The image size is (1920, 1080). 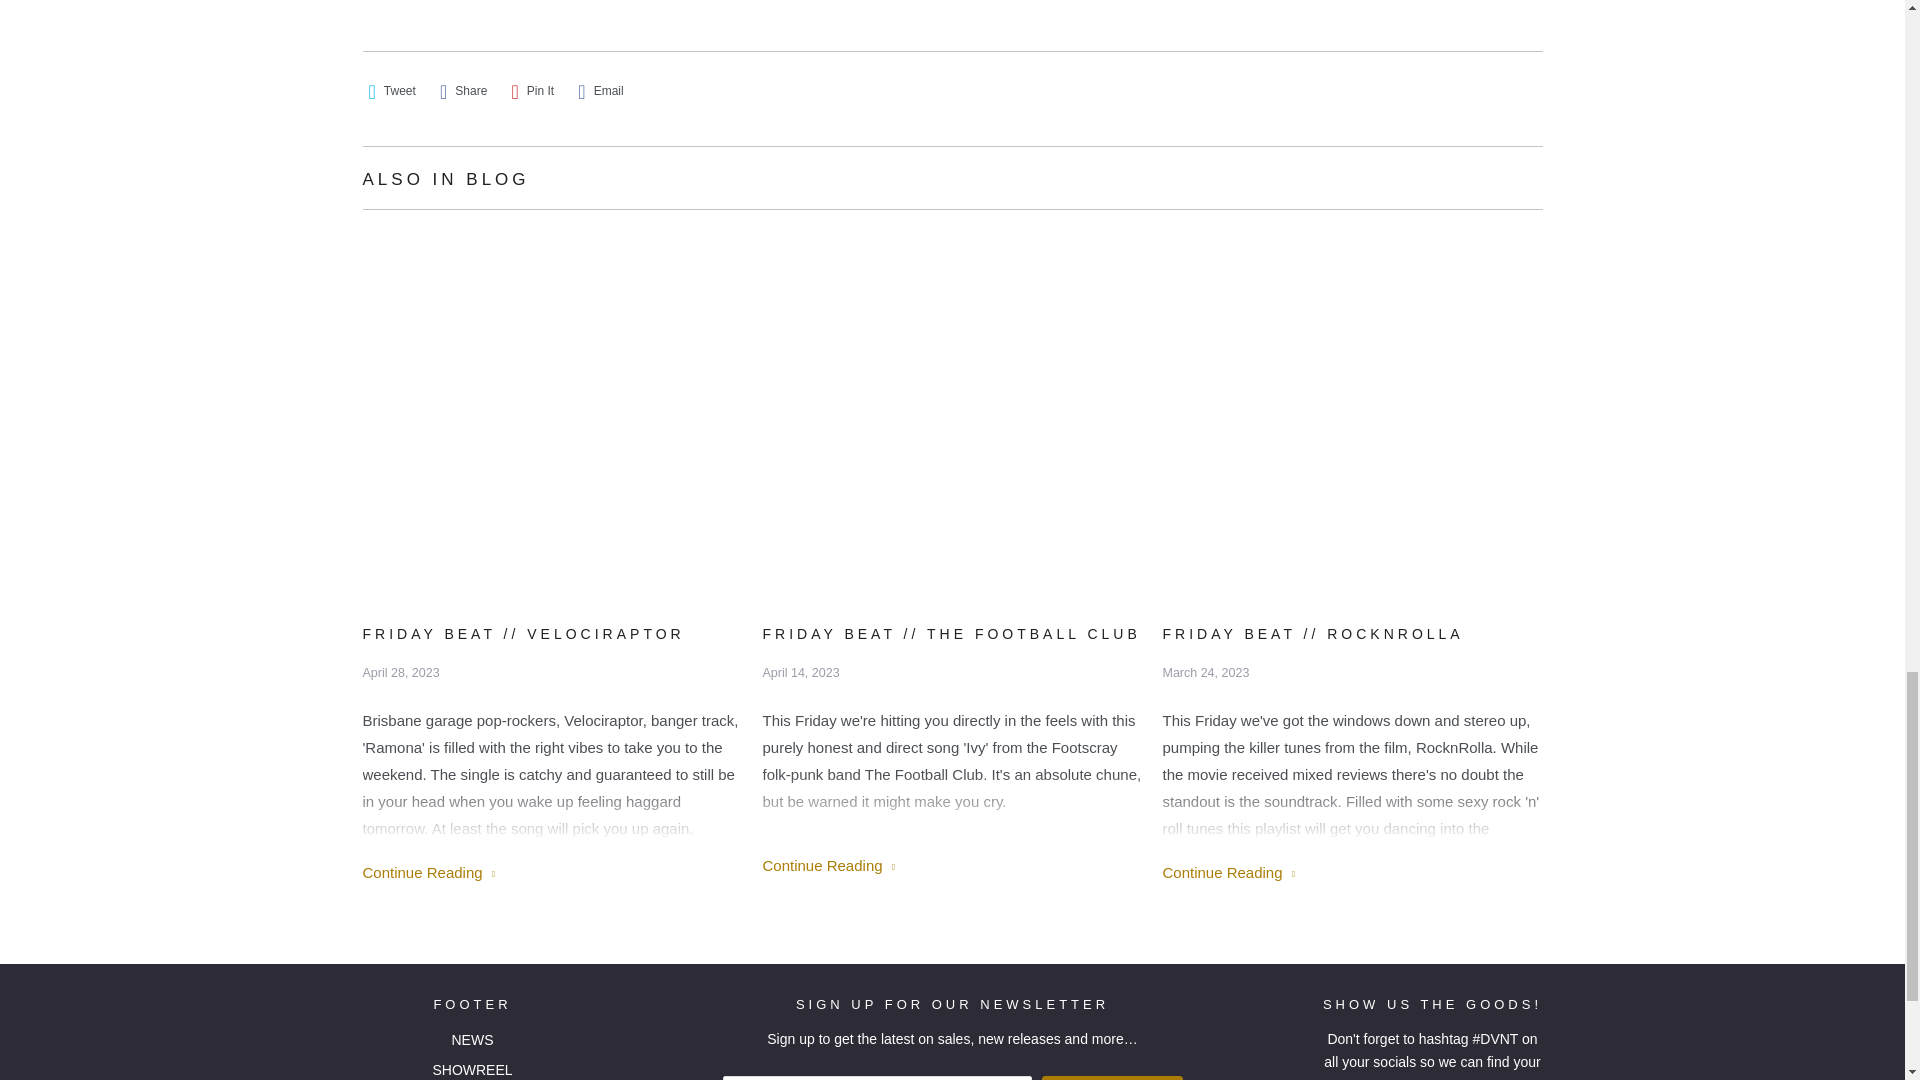 What do you see at coordinates (472, 1069) in the screenshot?
I see `SHOWREEL` at bounding box center [472, 1069].